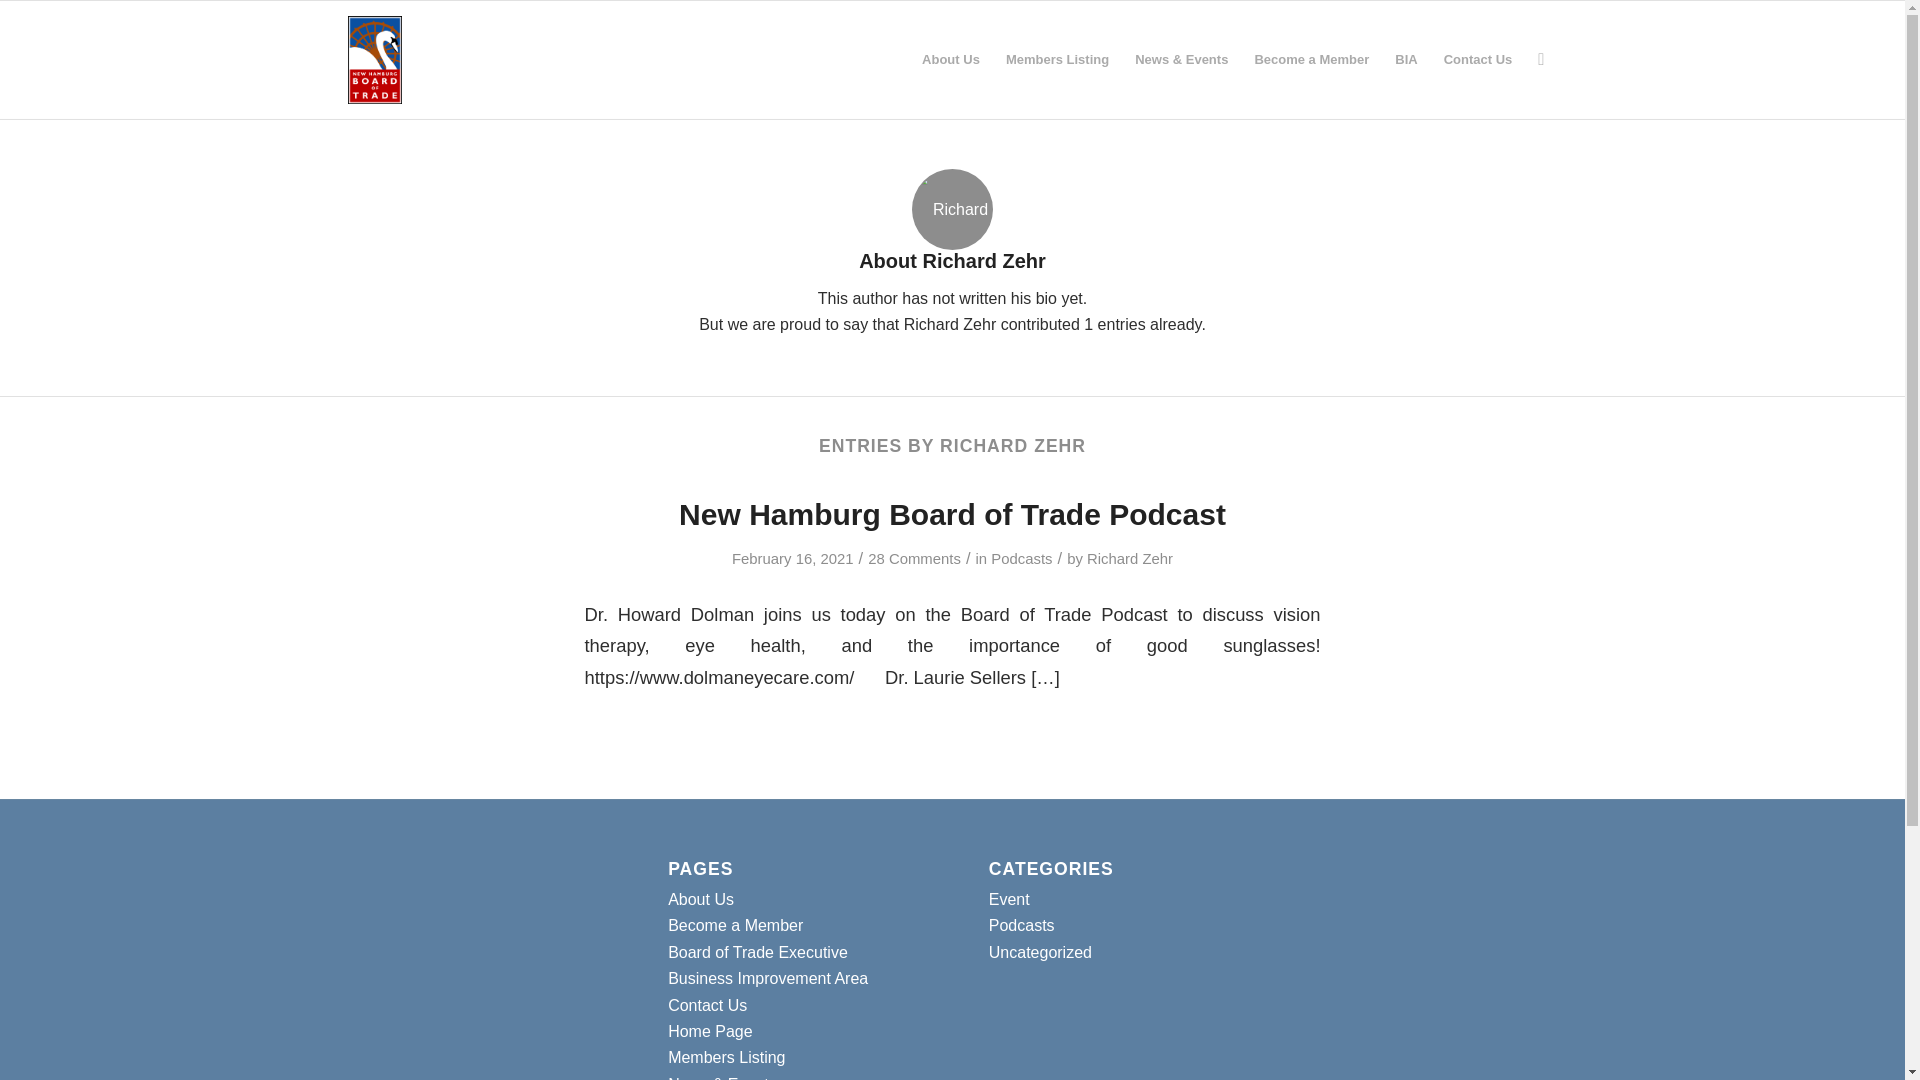  I want to click on Podcasts, so click(1021, 558).